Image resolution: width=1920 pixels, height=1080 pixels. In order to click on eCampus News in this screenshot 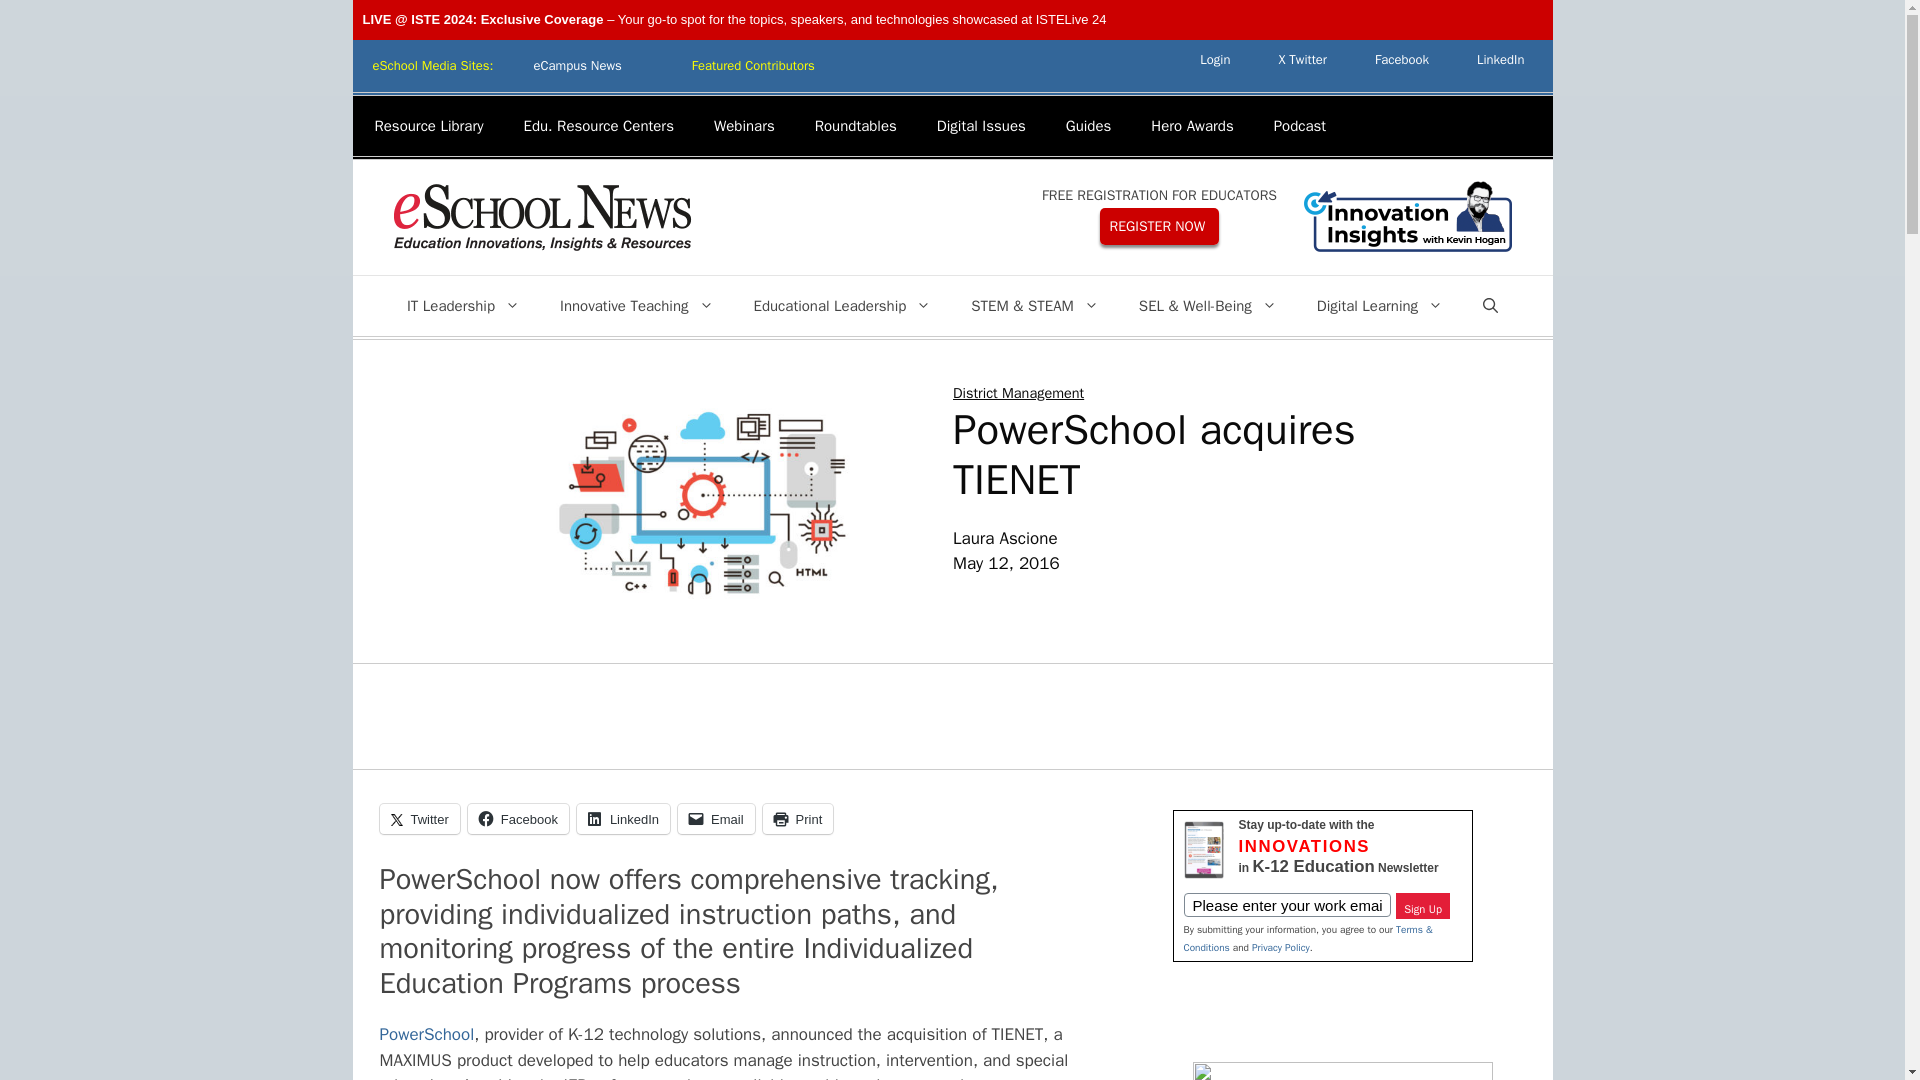, I will do `click(576, 66)`.